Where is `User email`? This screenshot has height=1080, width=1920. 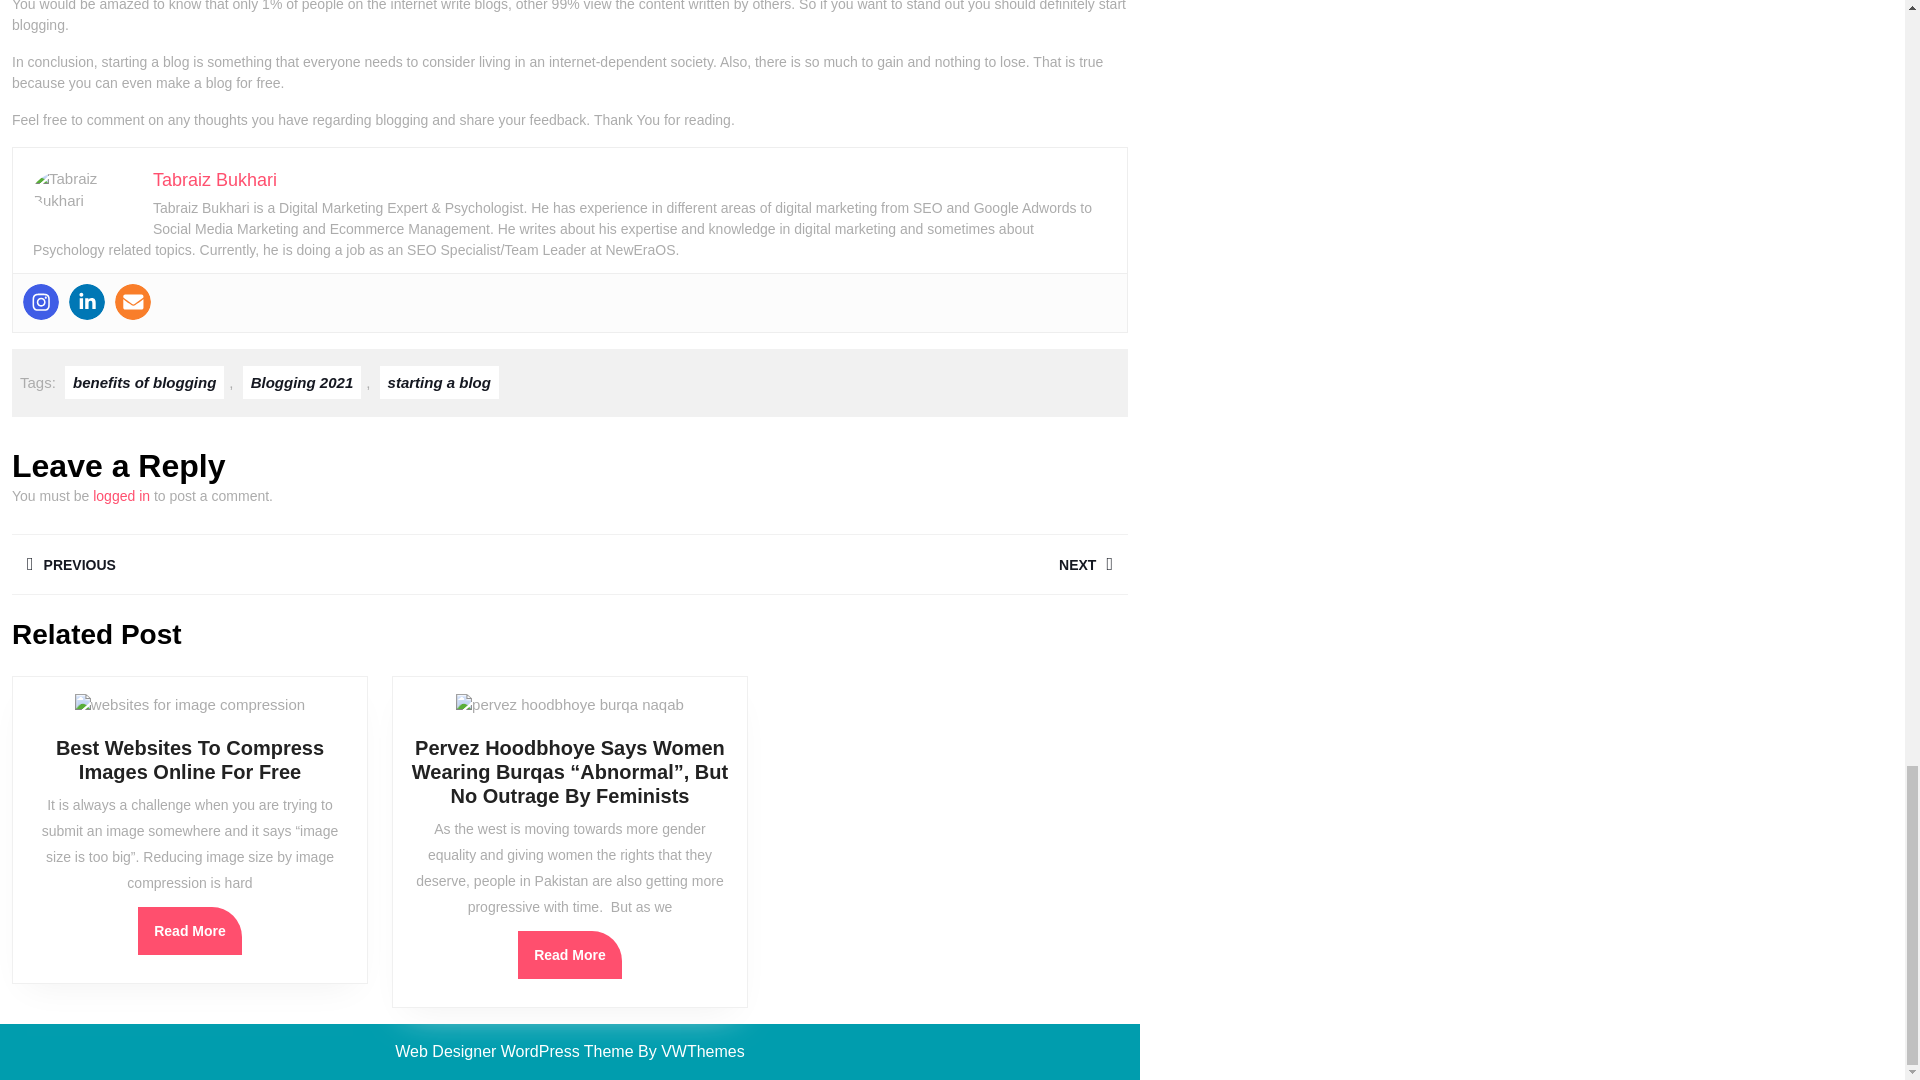
User email is located at coordinates (133, 302).